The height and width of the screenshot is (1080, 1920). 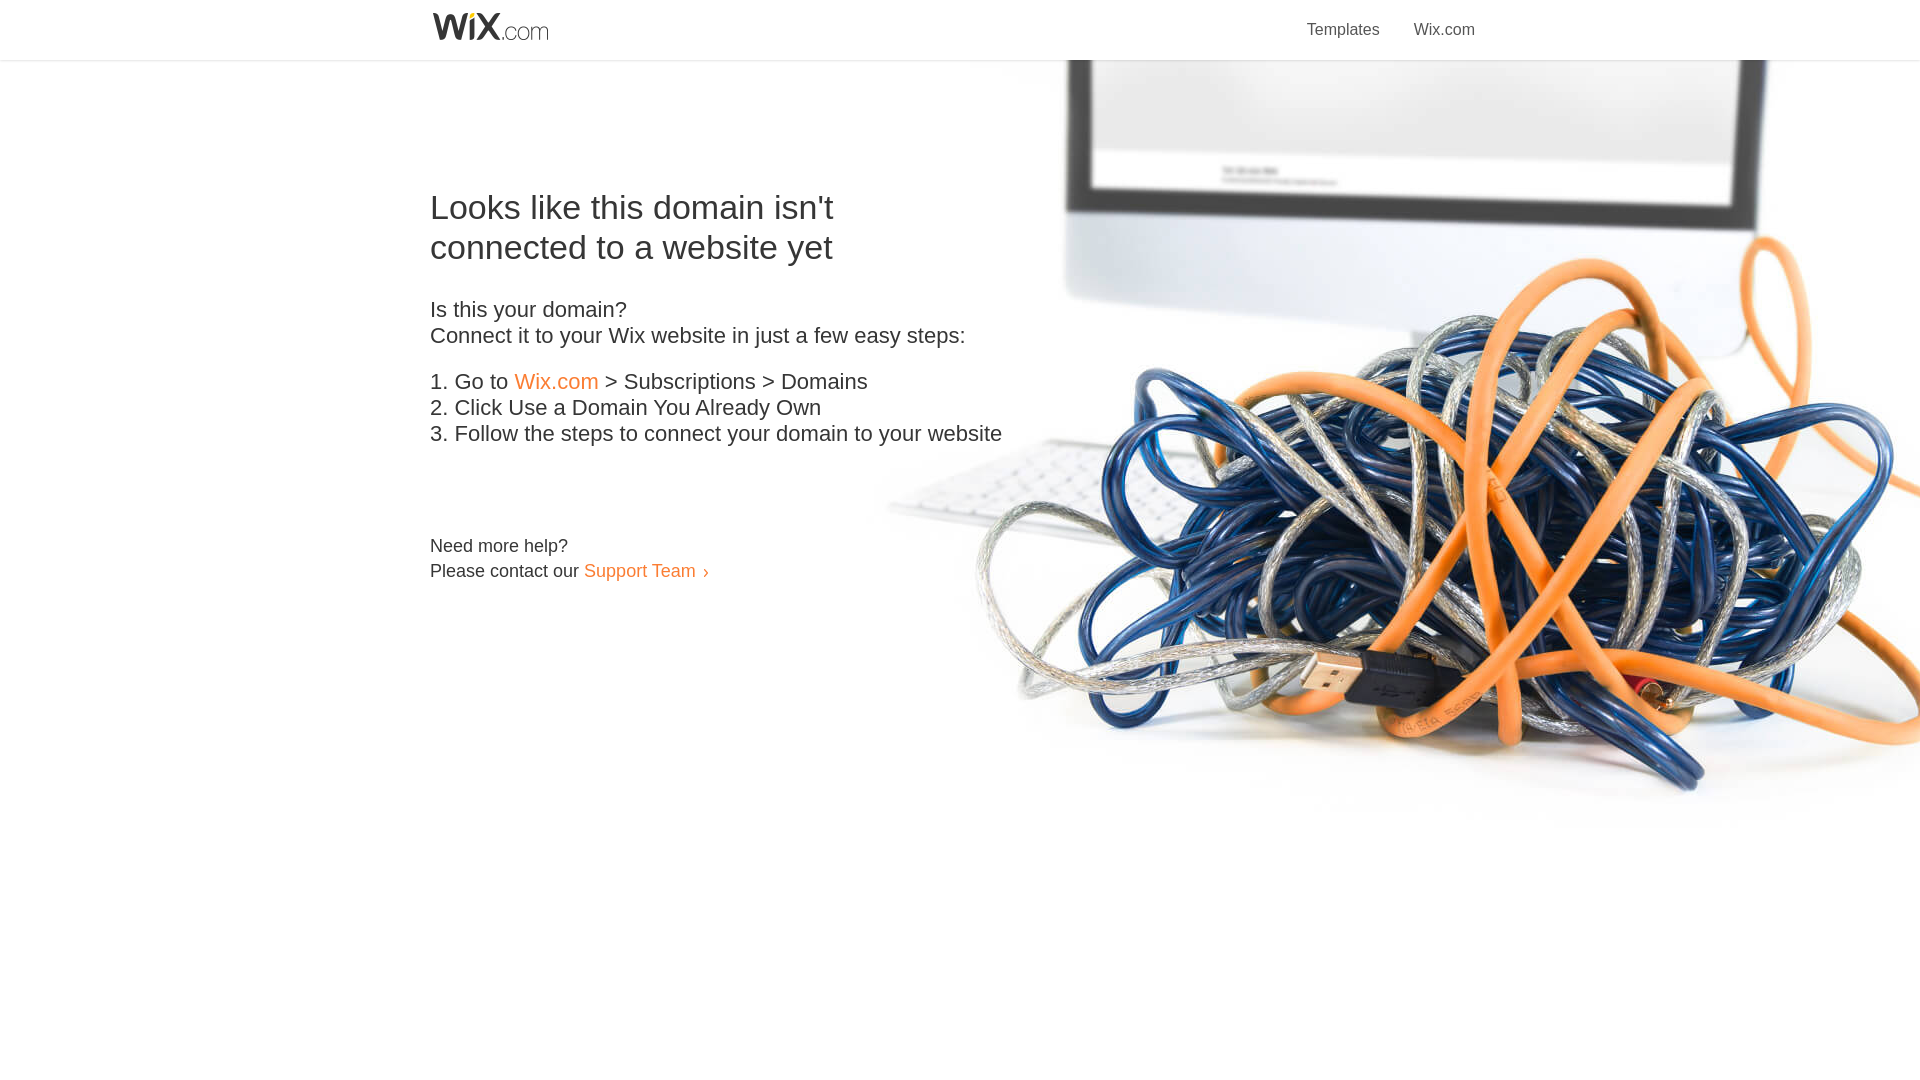 I want to click on Wix.com, so click(x=1444, y=18).